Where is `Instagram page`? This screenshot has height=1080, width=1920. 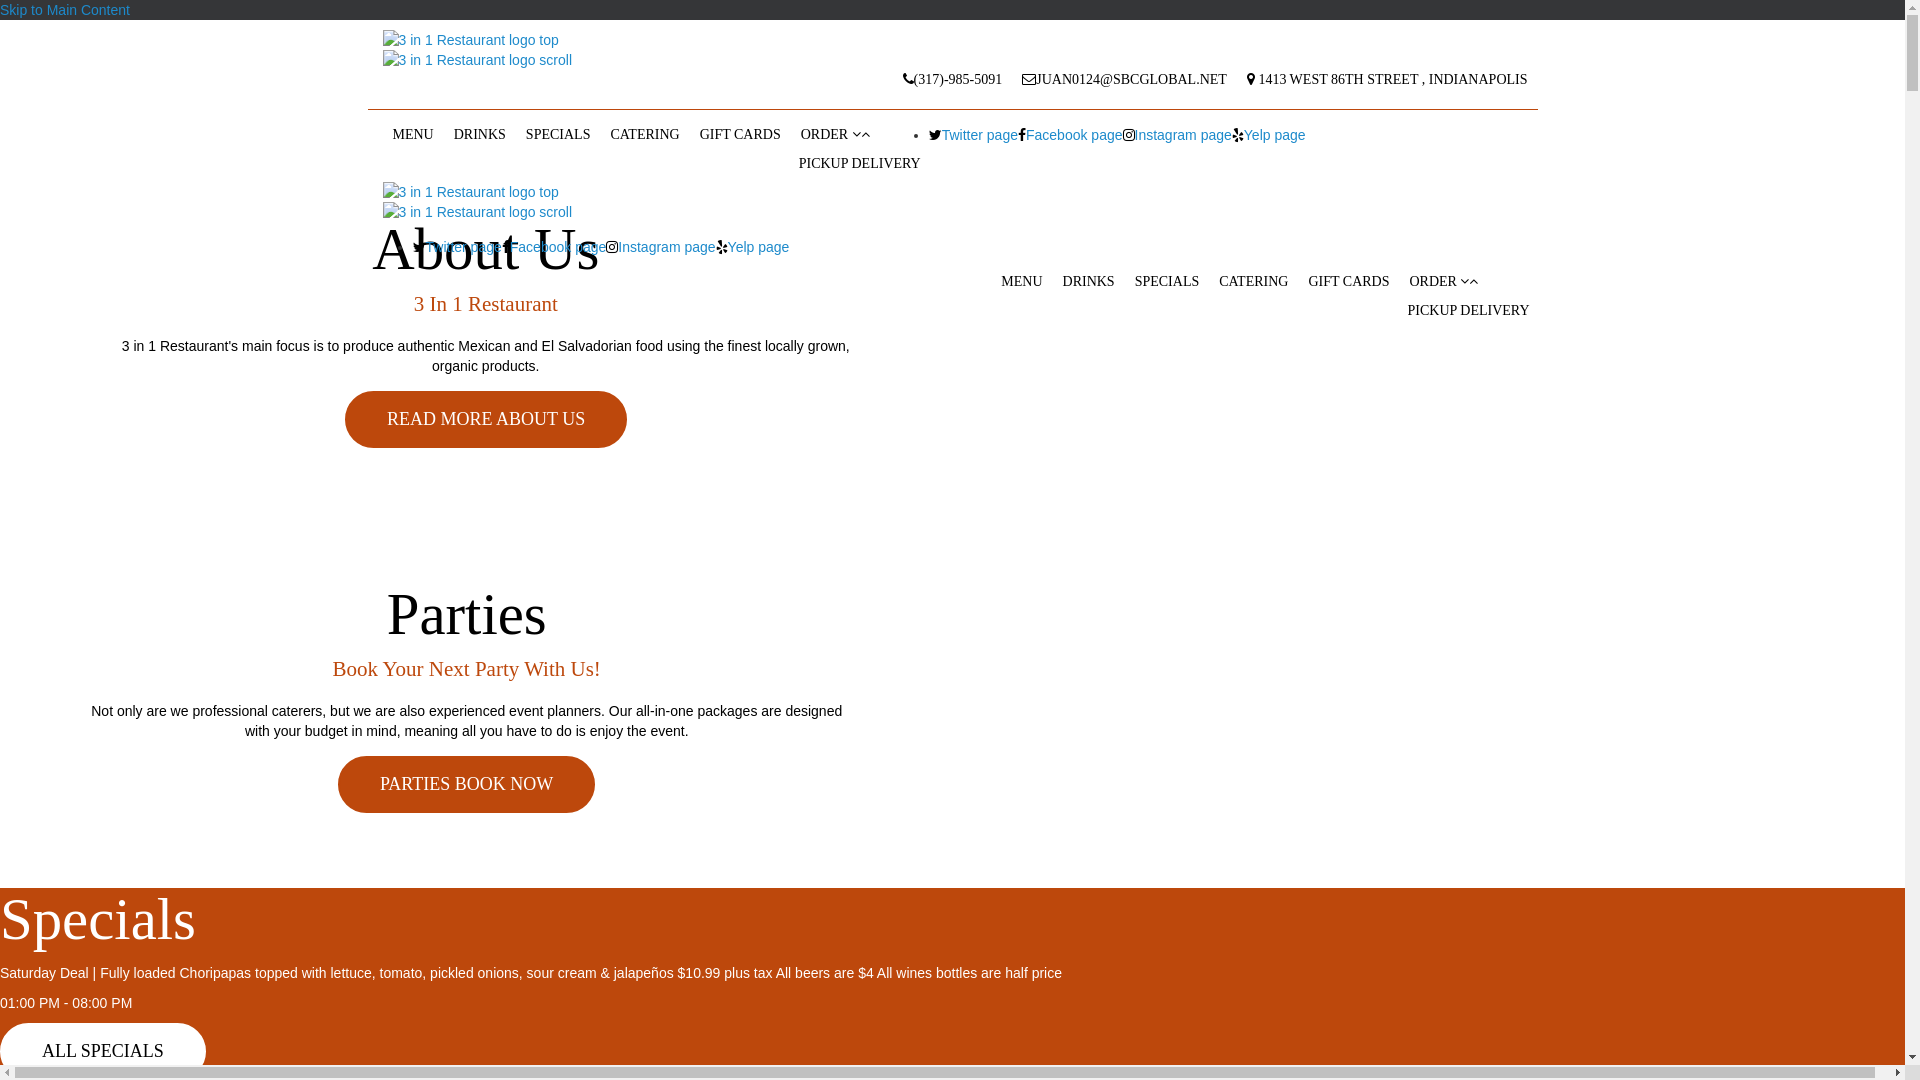 Instagram page is located at coordinates (1178, 135).